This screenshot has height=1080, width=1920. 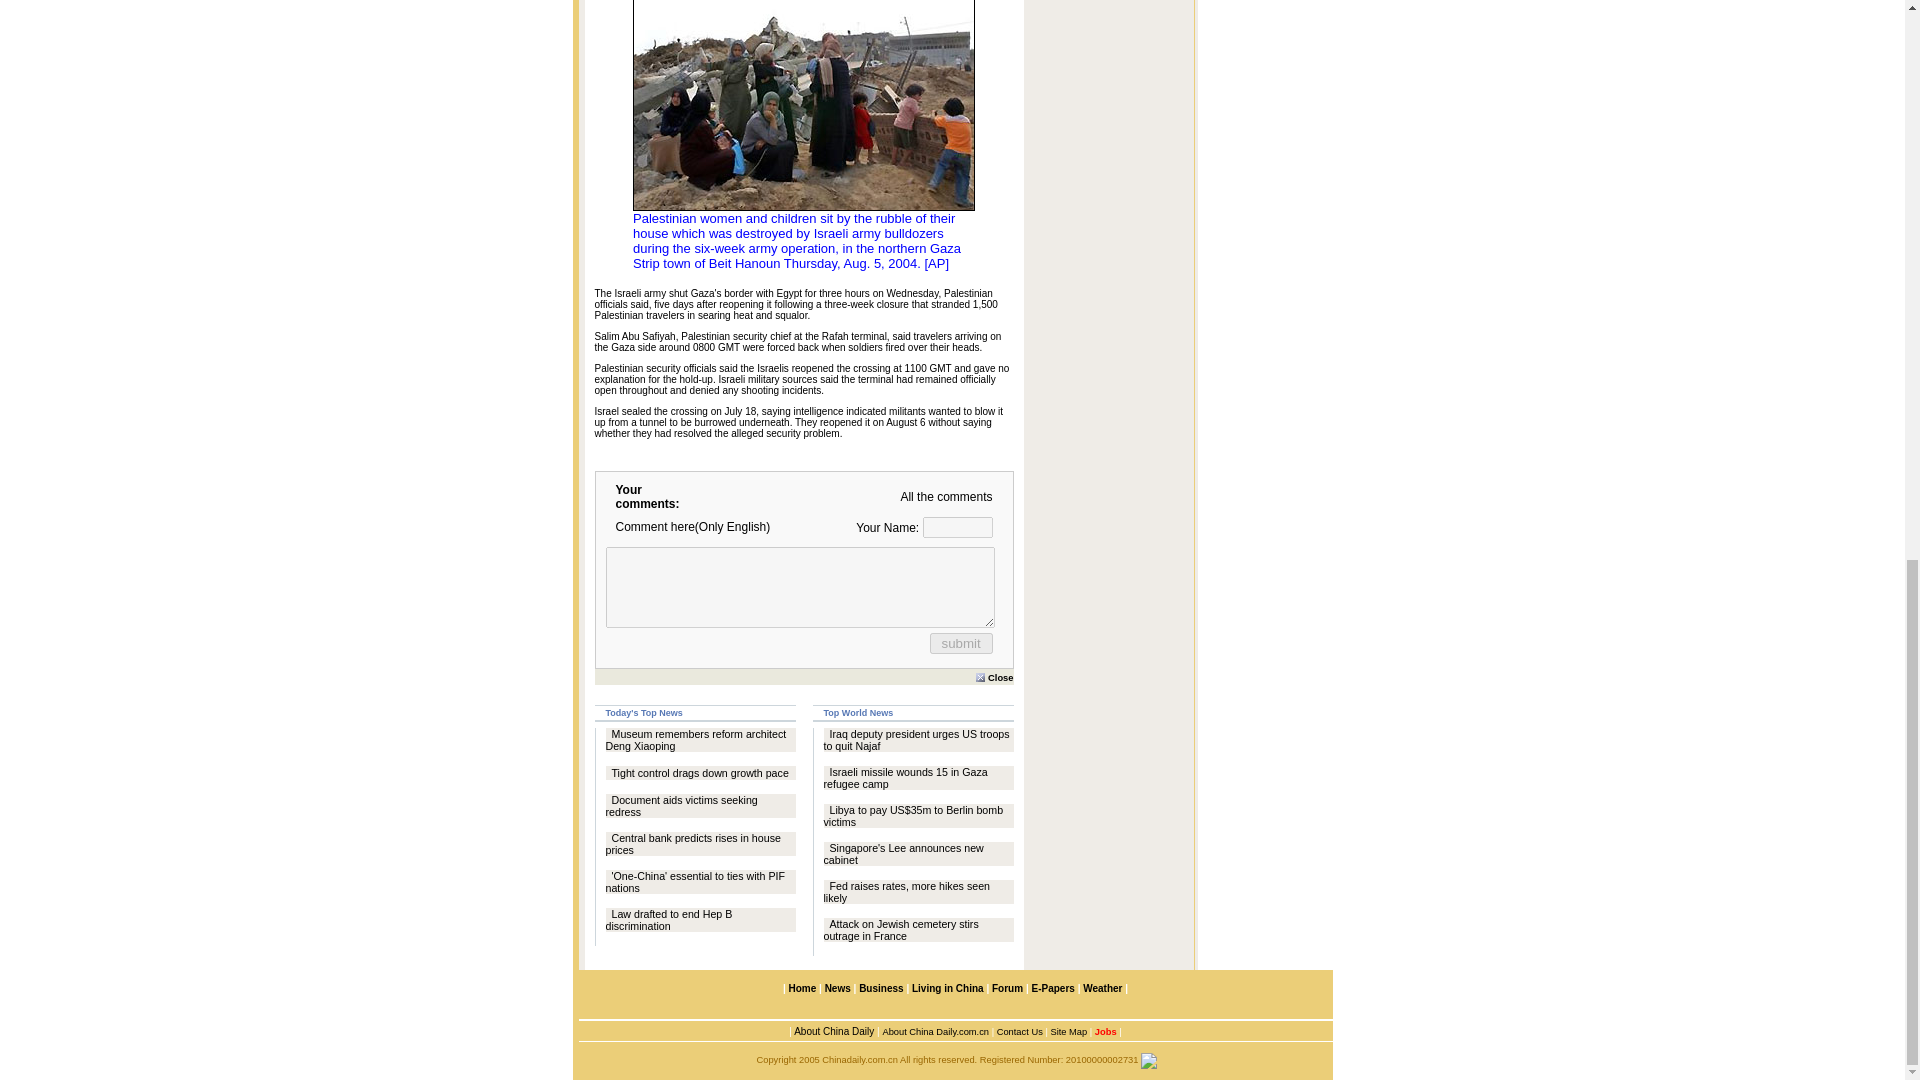 I want to click on All the comments, so click(x=946, y=497).